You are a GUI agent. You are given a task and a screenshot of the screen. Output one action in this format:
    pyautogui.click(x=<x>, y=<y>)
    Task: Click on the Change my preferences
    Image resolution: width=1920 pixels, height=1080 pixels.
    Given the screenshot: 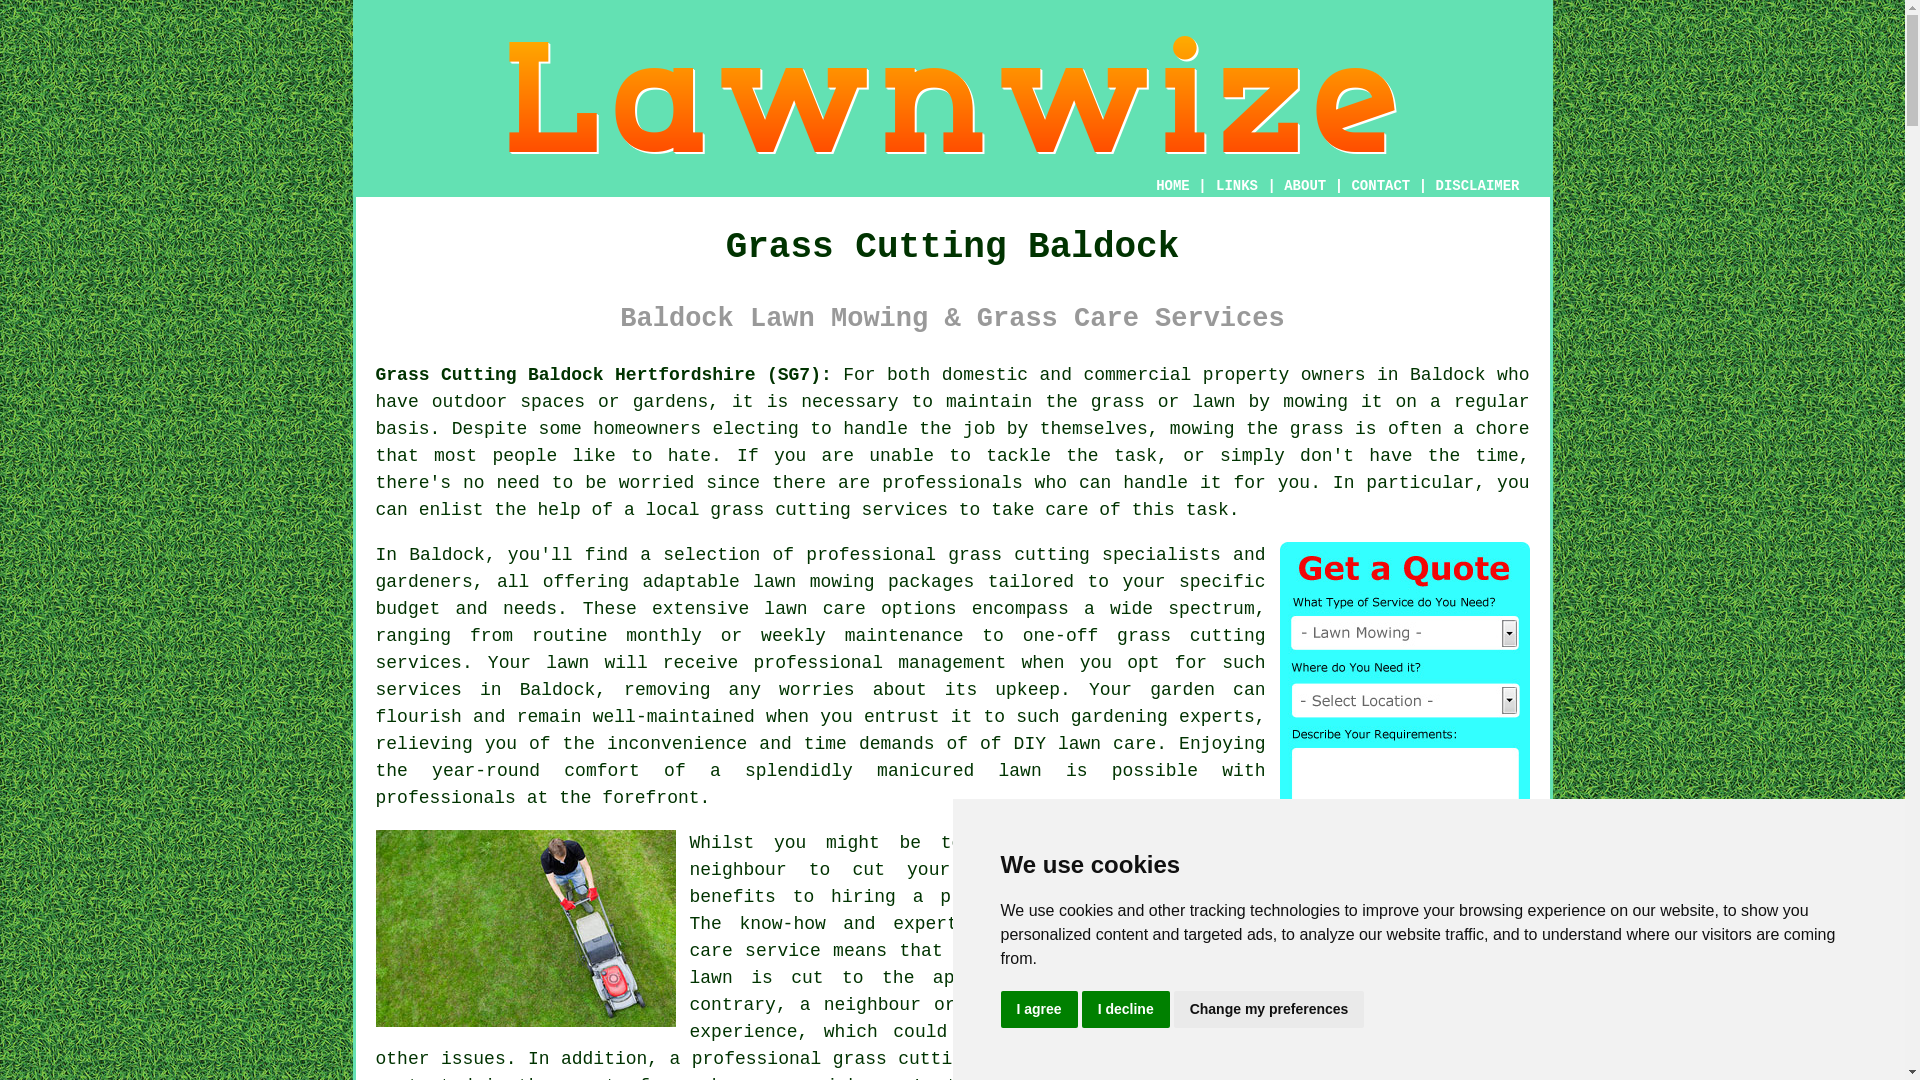 What is the action you would take?
    pyautogui.click(x=1269, y=1010)
    